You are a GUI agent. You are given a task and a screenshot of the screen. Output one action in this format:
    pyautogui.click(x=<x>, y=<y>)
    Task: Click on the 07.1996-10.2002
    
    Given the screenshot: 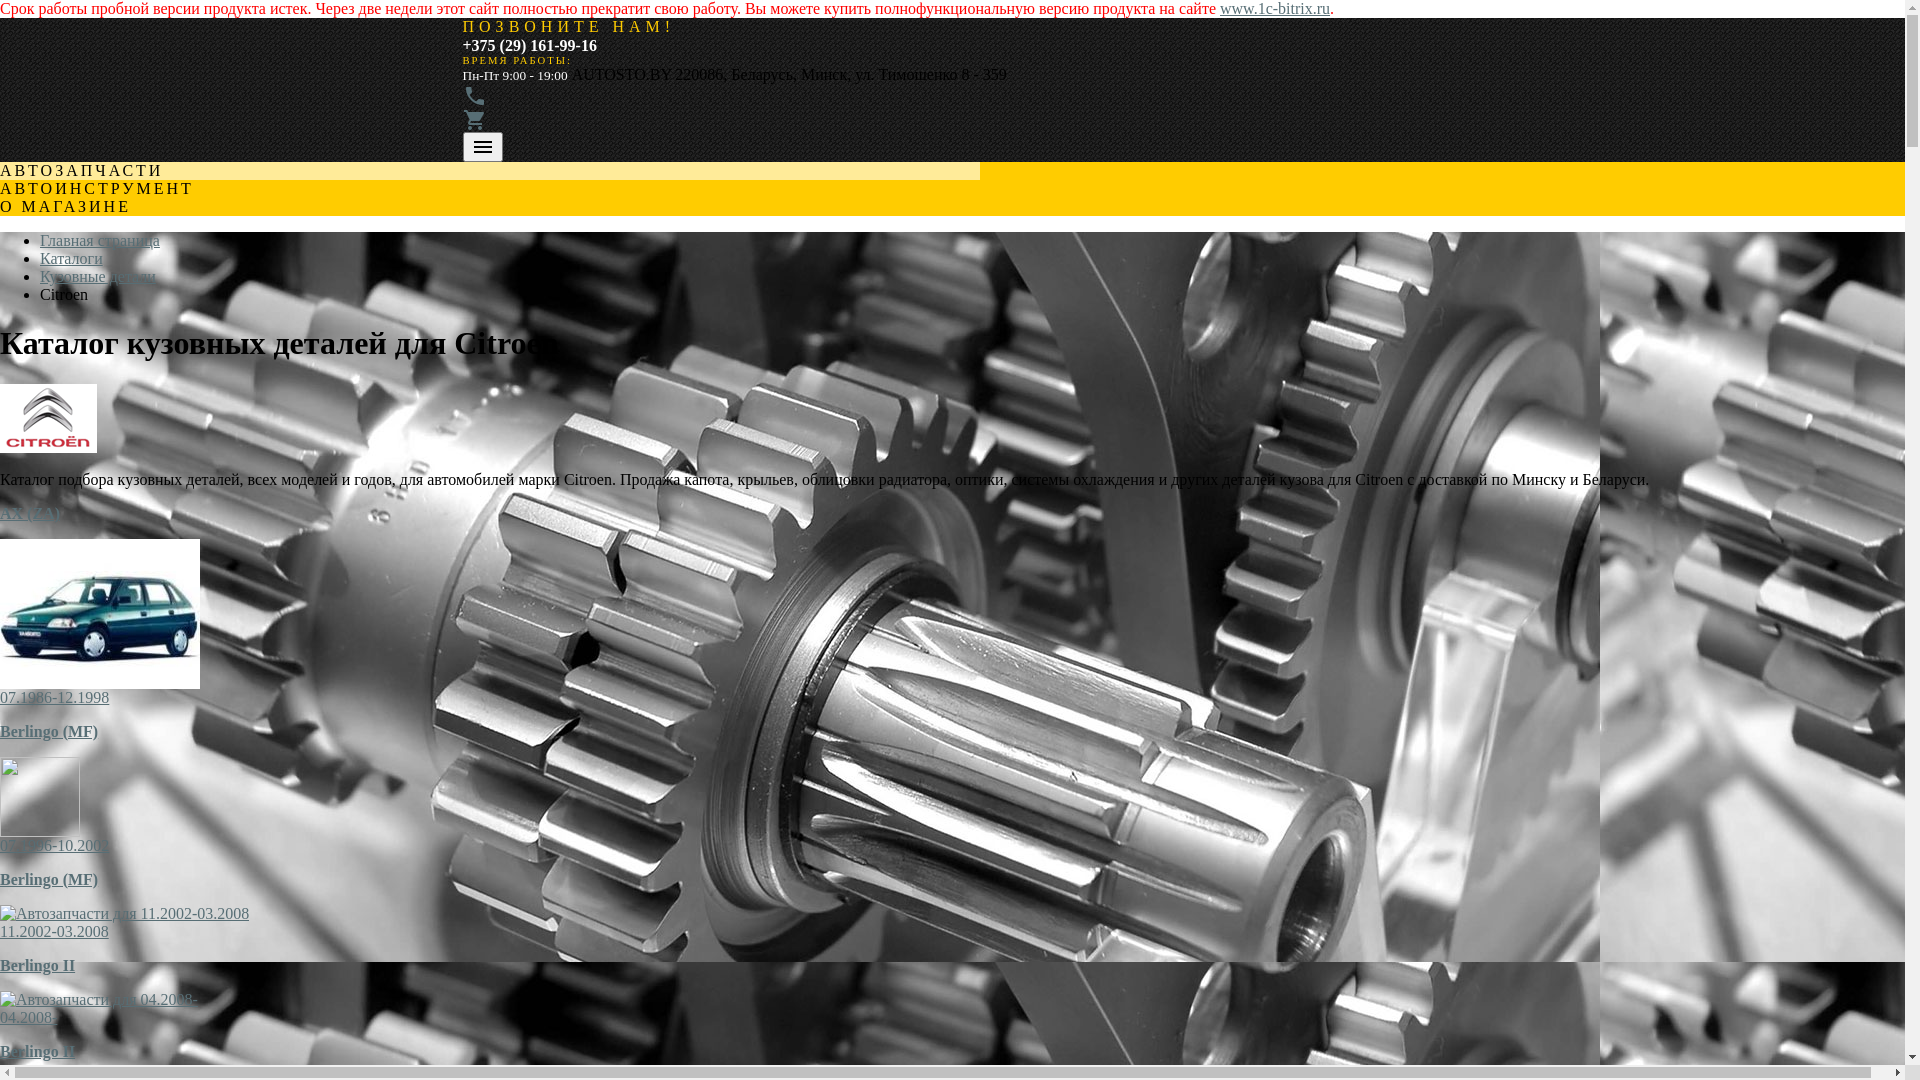 What is the action you would take?
    pyautogui.click(x=54, y=846)
    